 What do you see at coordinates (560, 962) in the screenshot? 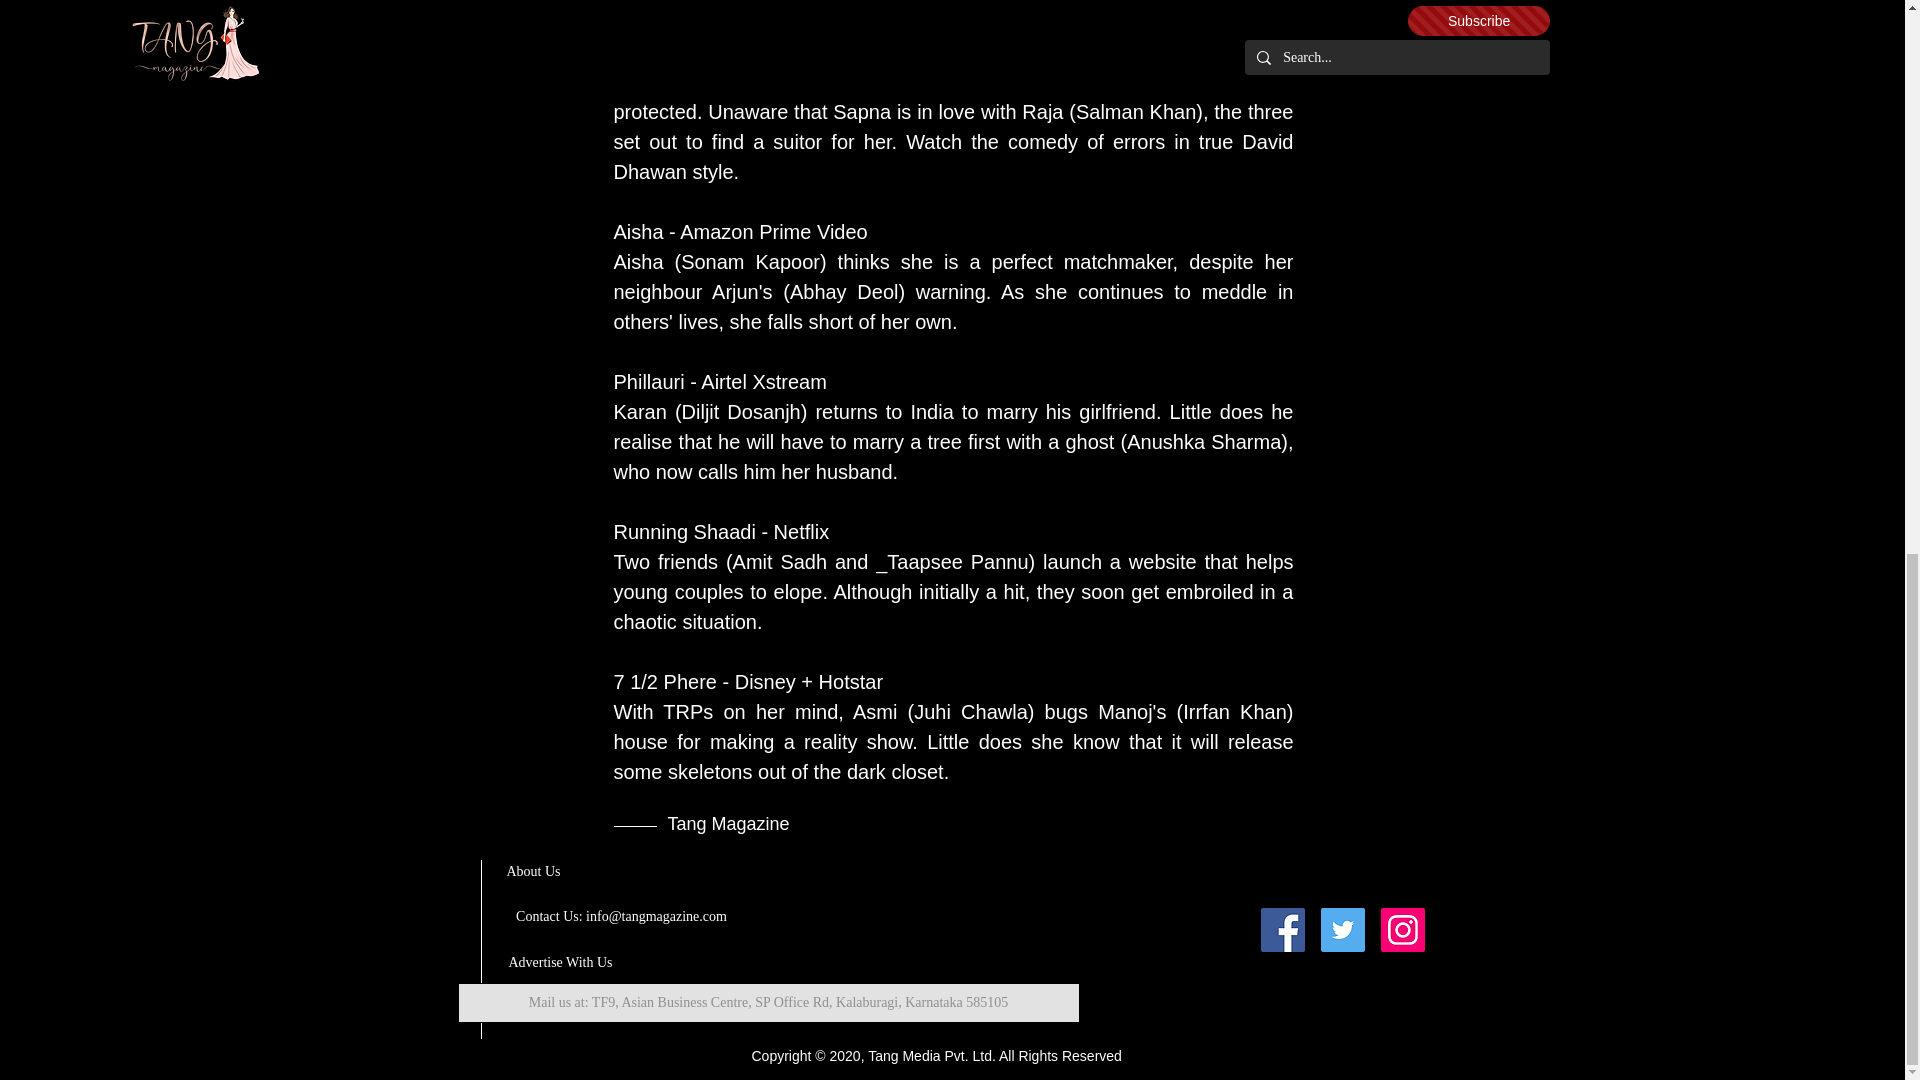
I see `Advertise With Us` at bounding box center [560, 962].